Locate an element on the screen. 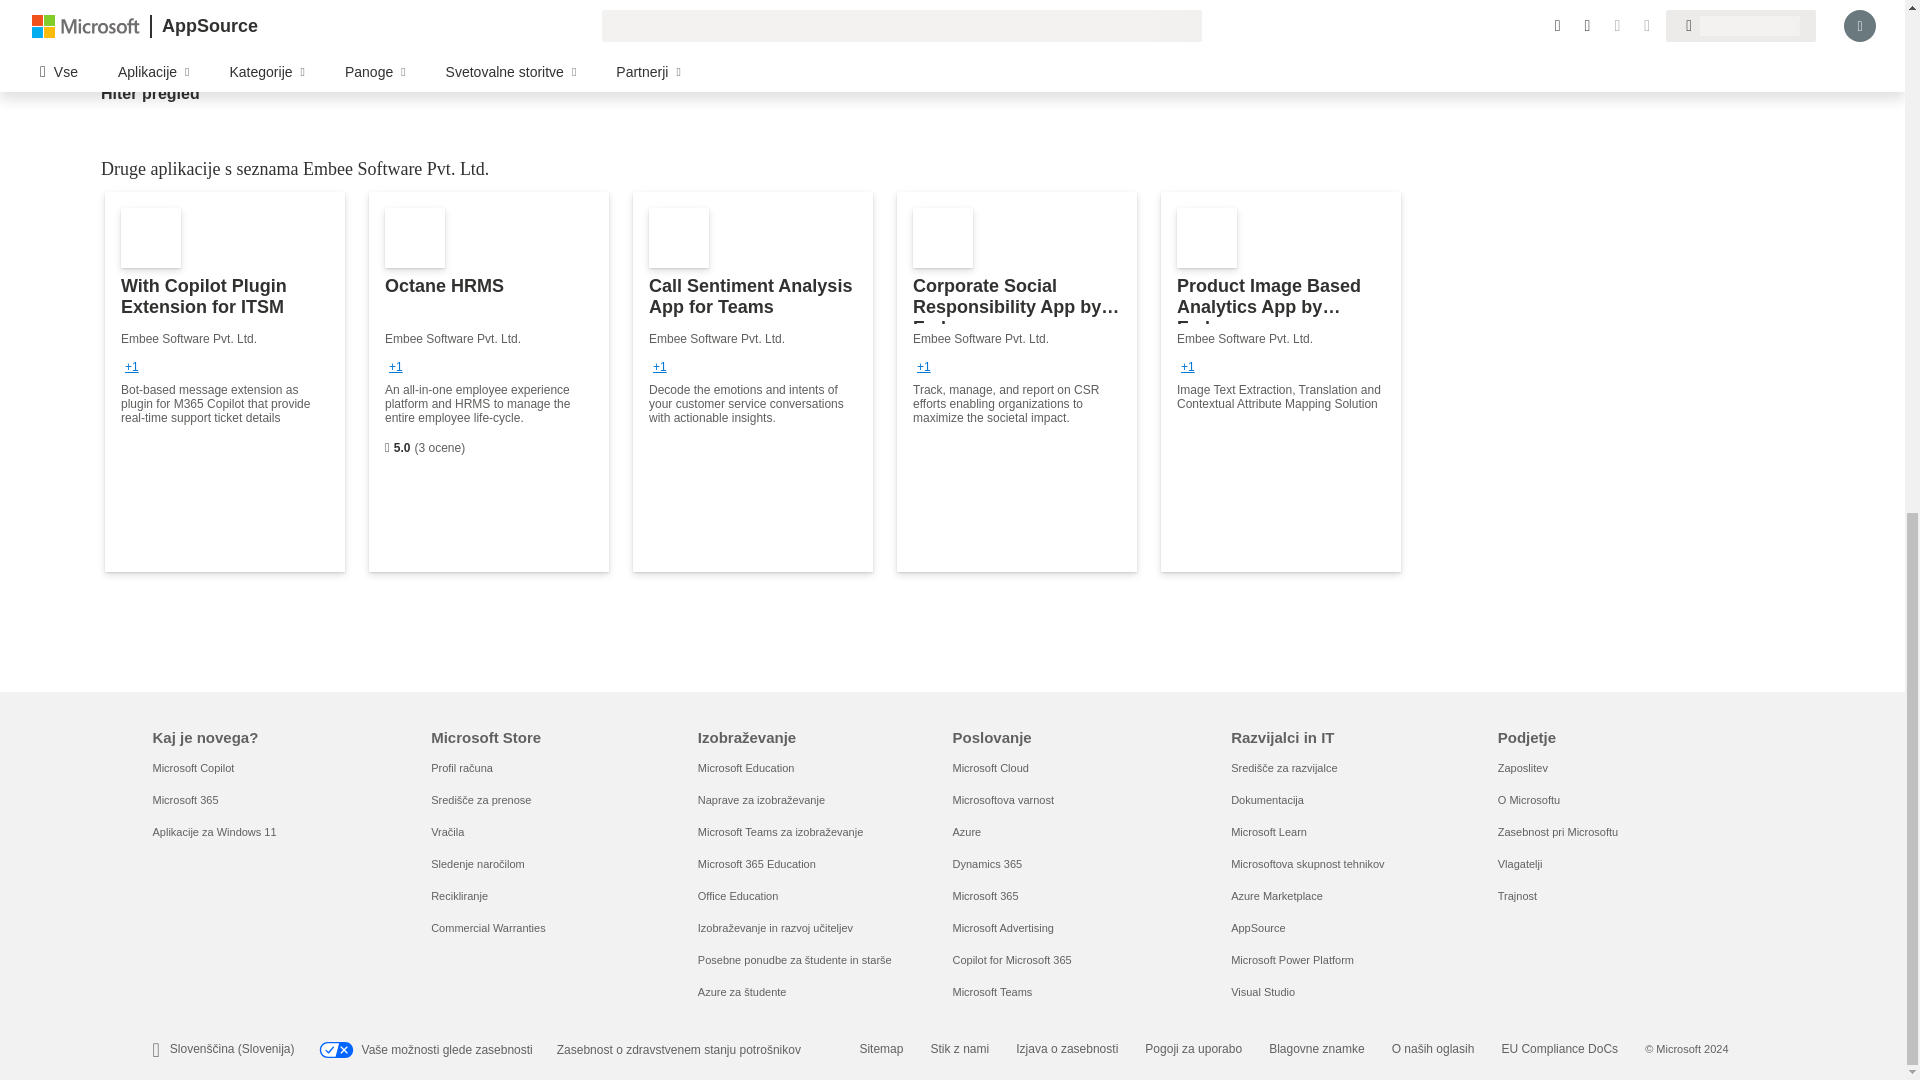 This screenshot has width=1920, height=1080. Commercial Warranties is located at coordinates (488, 928).